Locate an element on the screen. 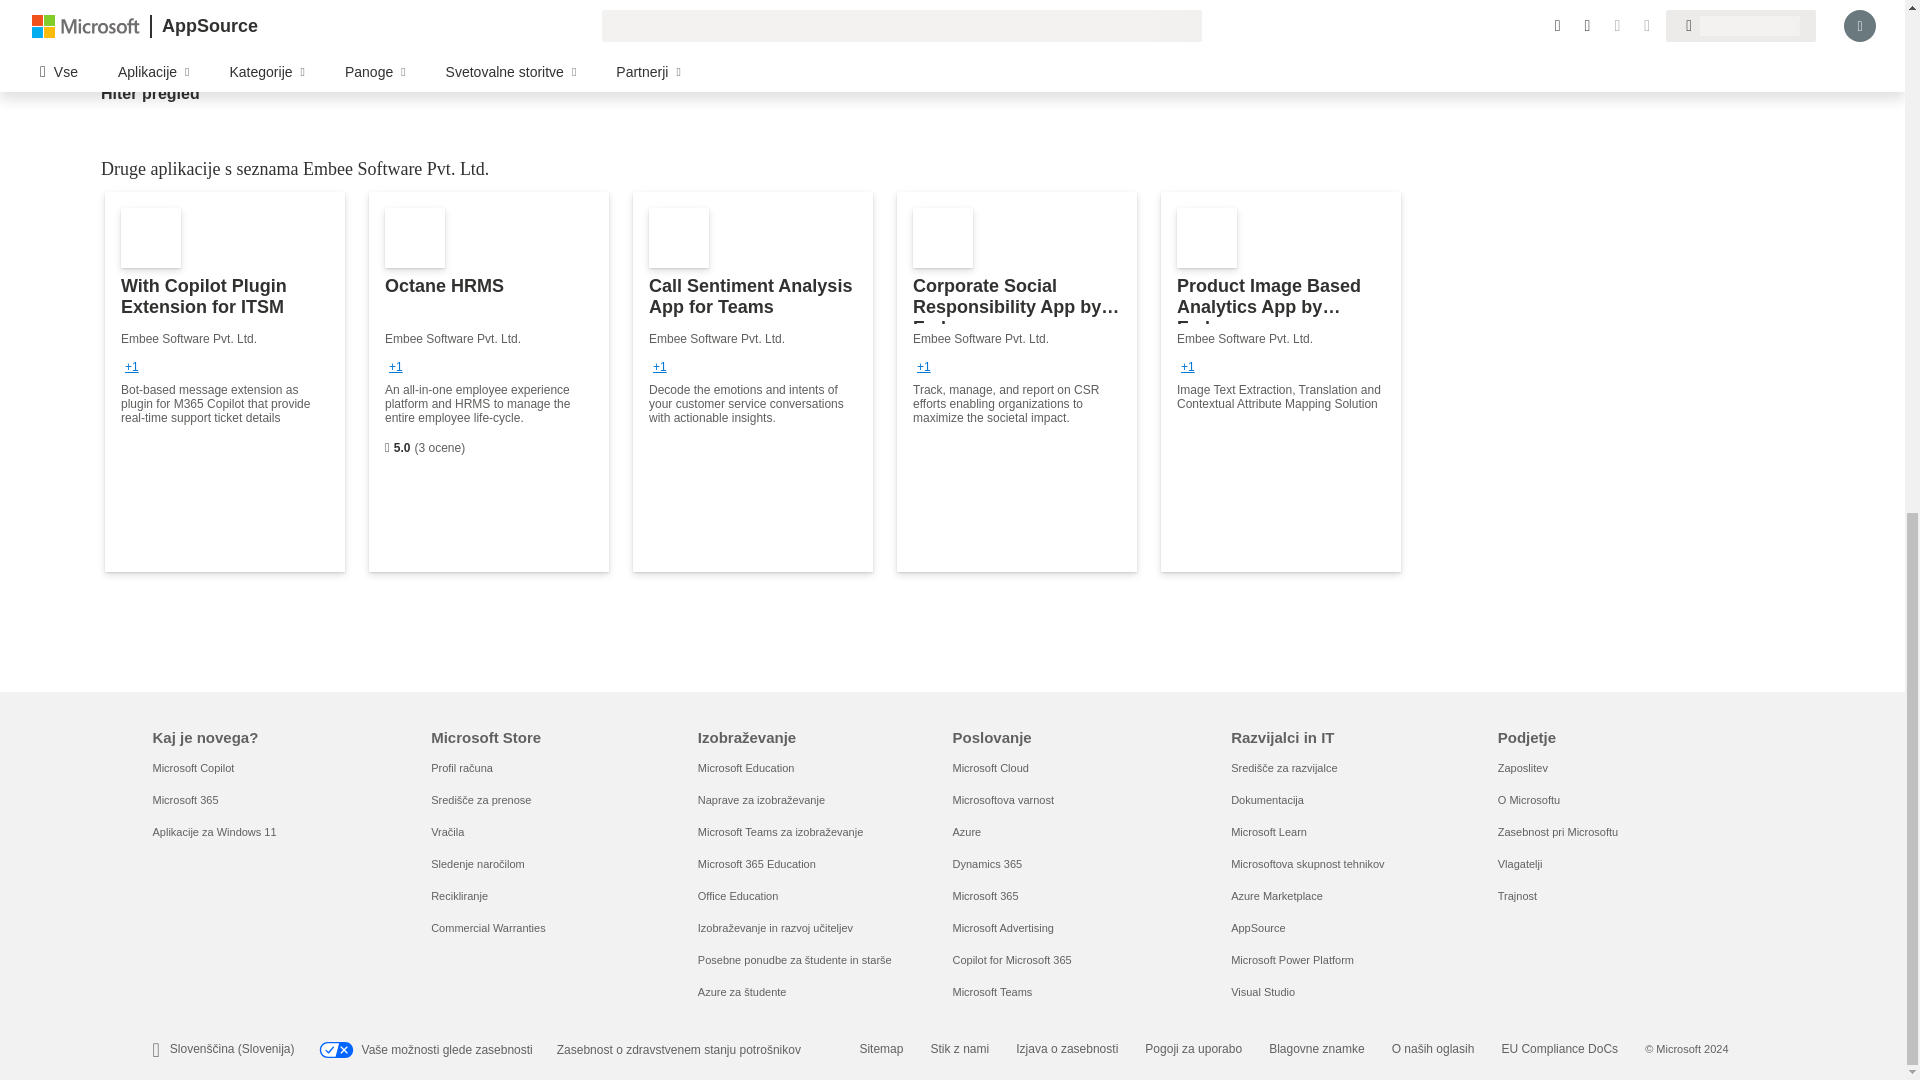 This screenshot has width=1920, height=1080. Commercial Warranties is located at coordinates (488, 928).